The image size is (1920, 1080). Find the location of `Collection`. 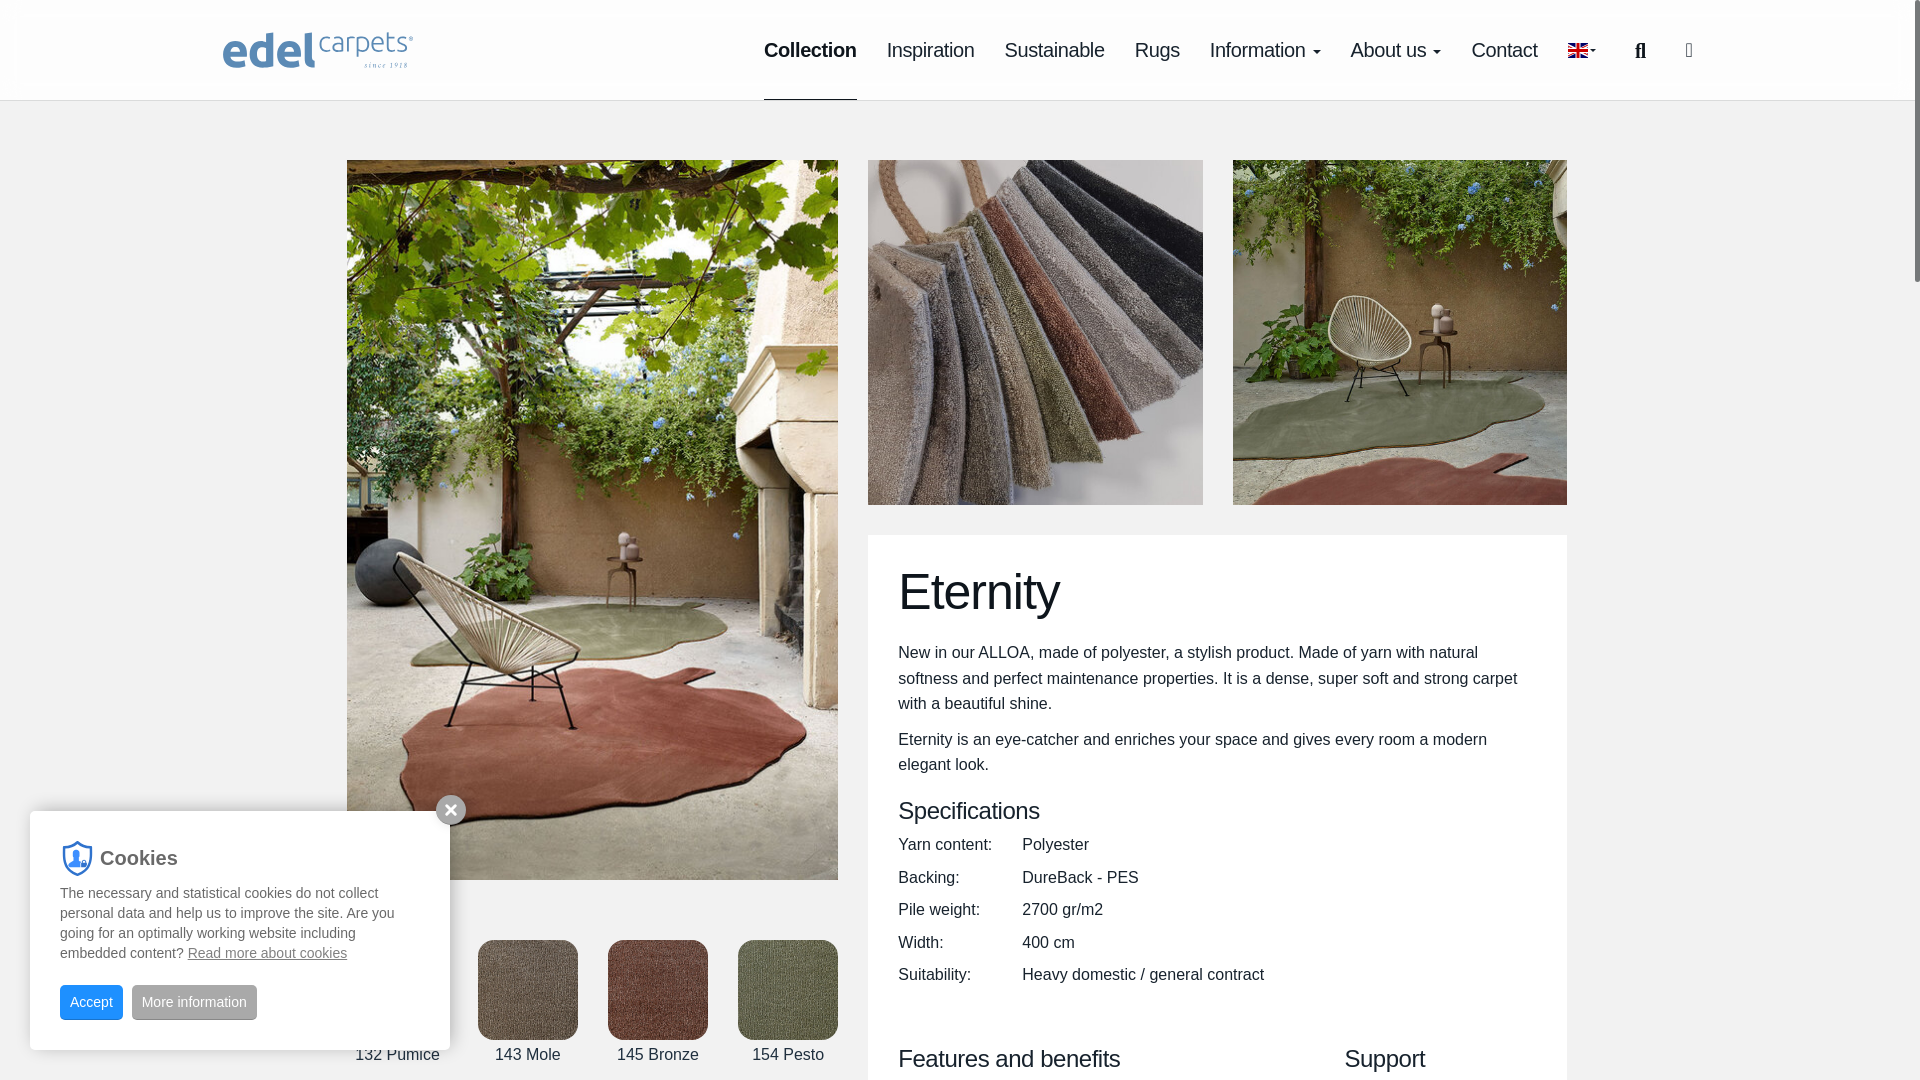

Collection is located at coordinates (810, 50).